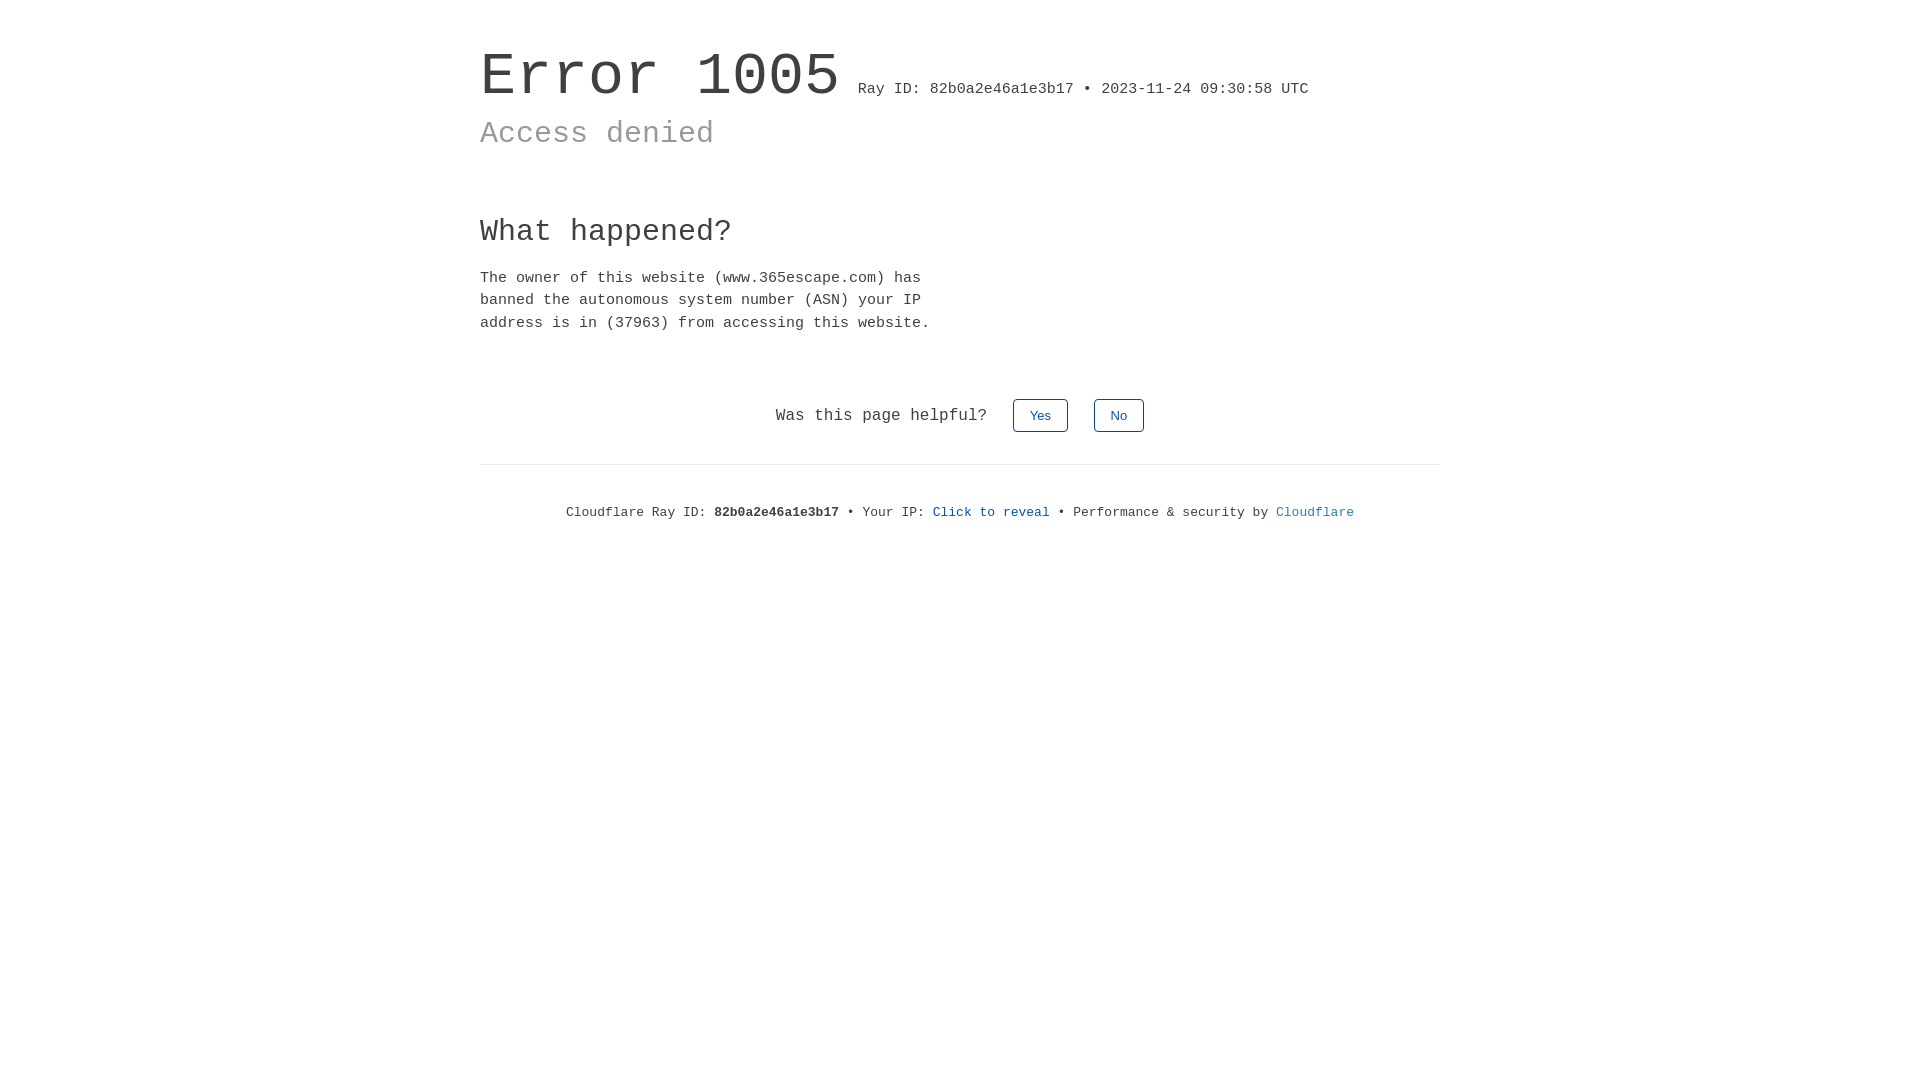 Image resolution: width=1920 pixels, height=1080 pixels. I want to click on Yes, so click(1040, 416).